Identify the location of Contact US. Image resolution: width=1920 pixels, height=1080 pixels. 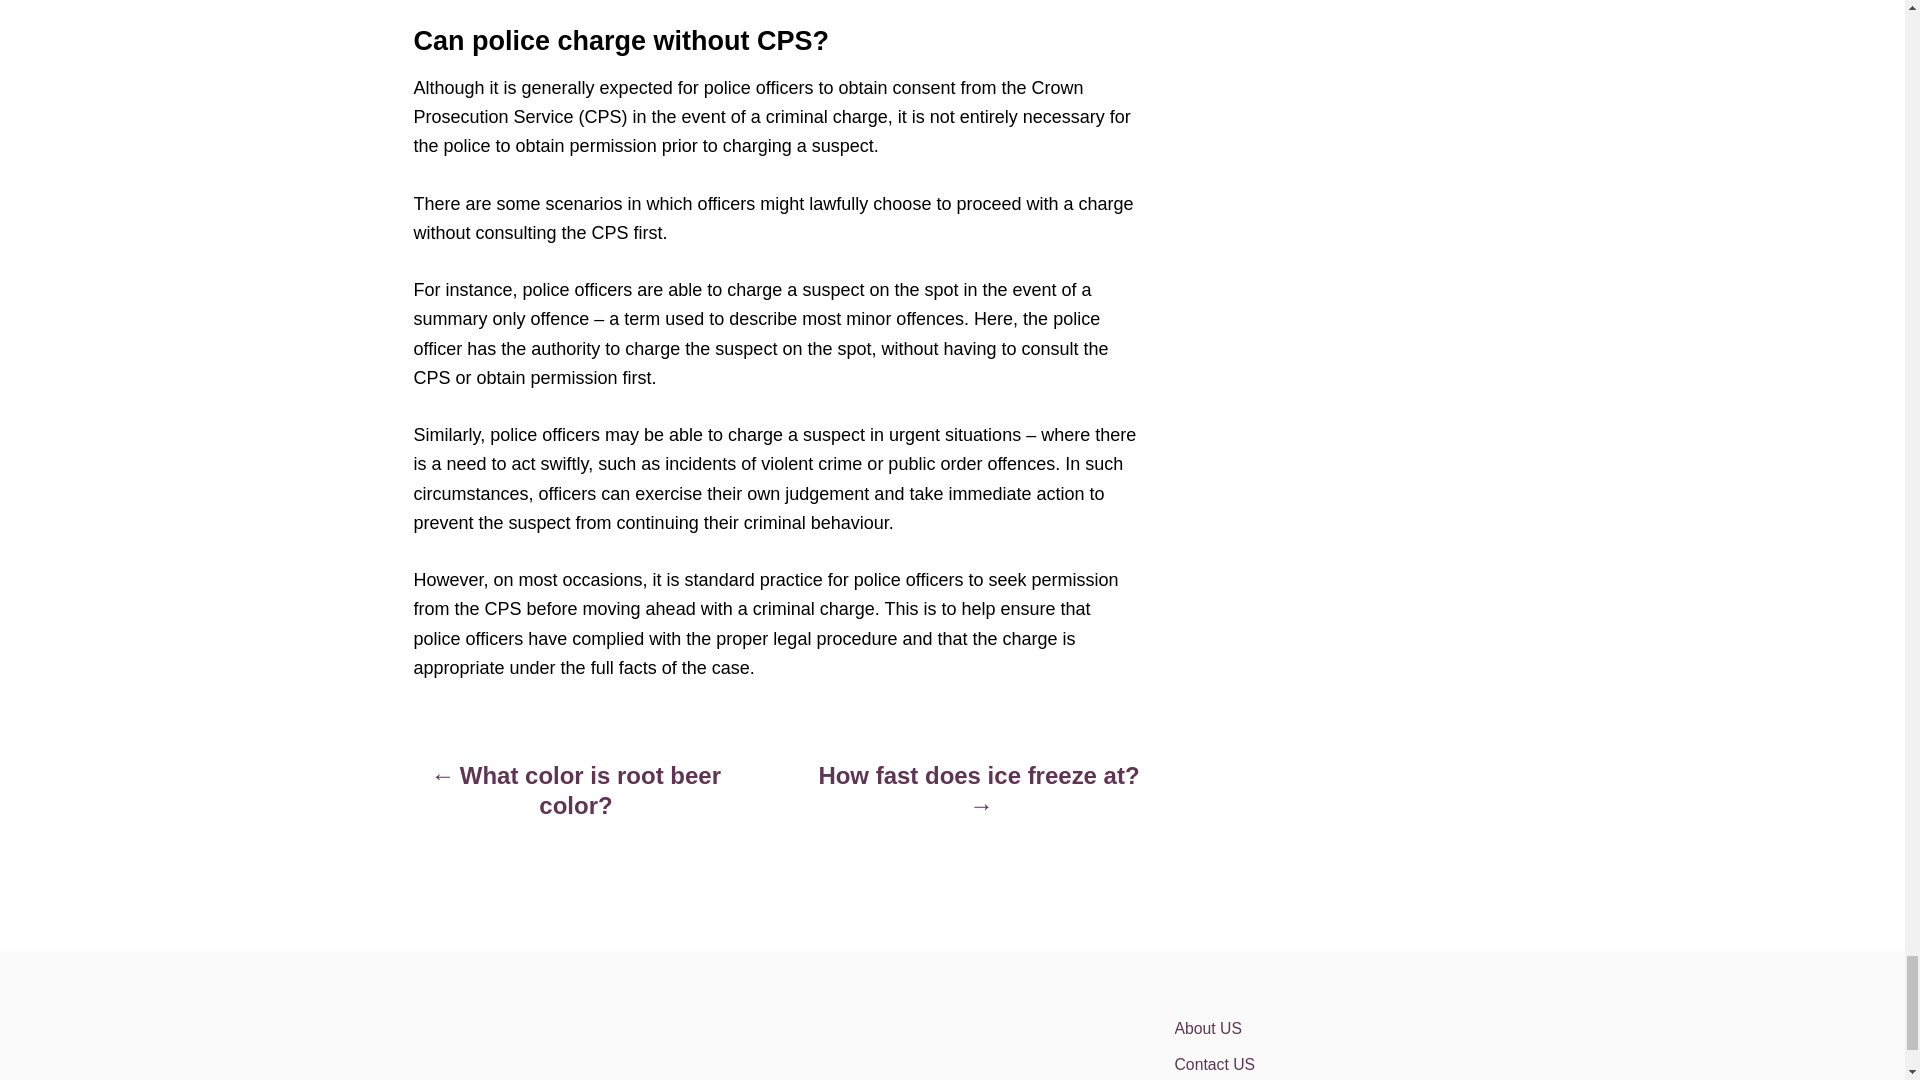
(1348, 1063).